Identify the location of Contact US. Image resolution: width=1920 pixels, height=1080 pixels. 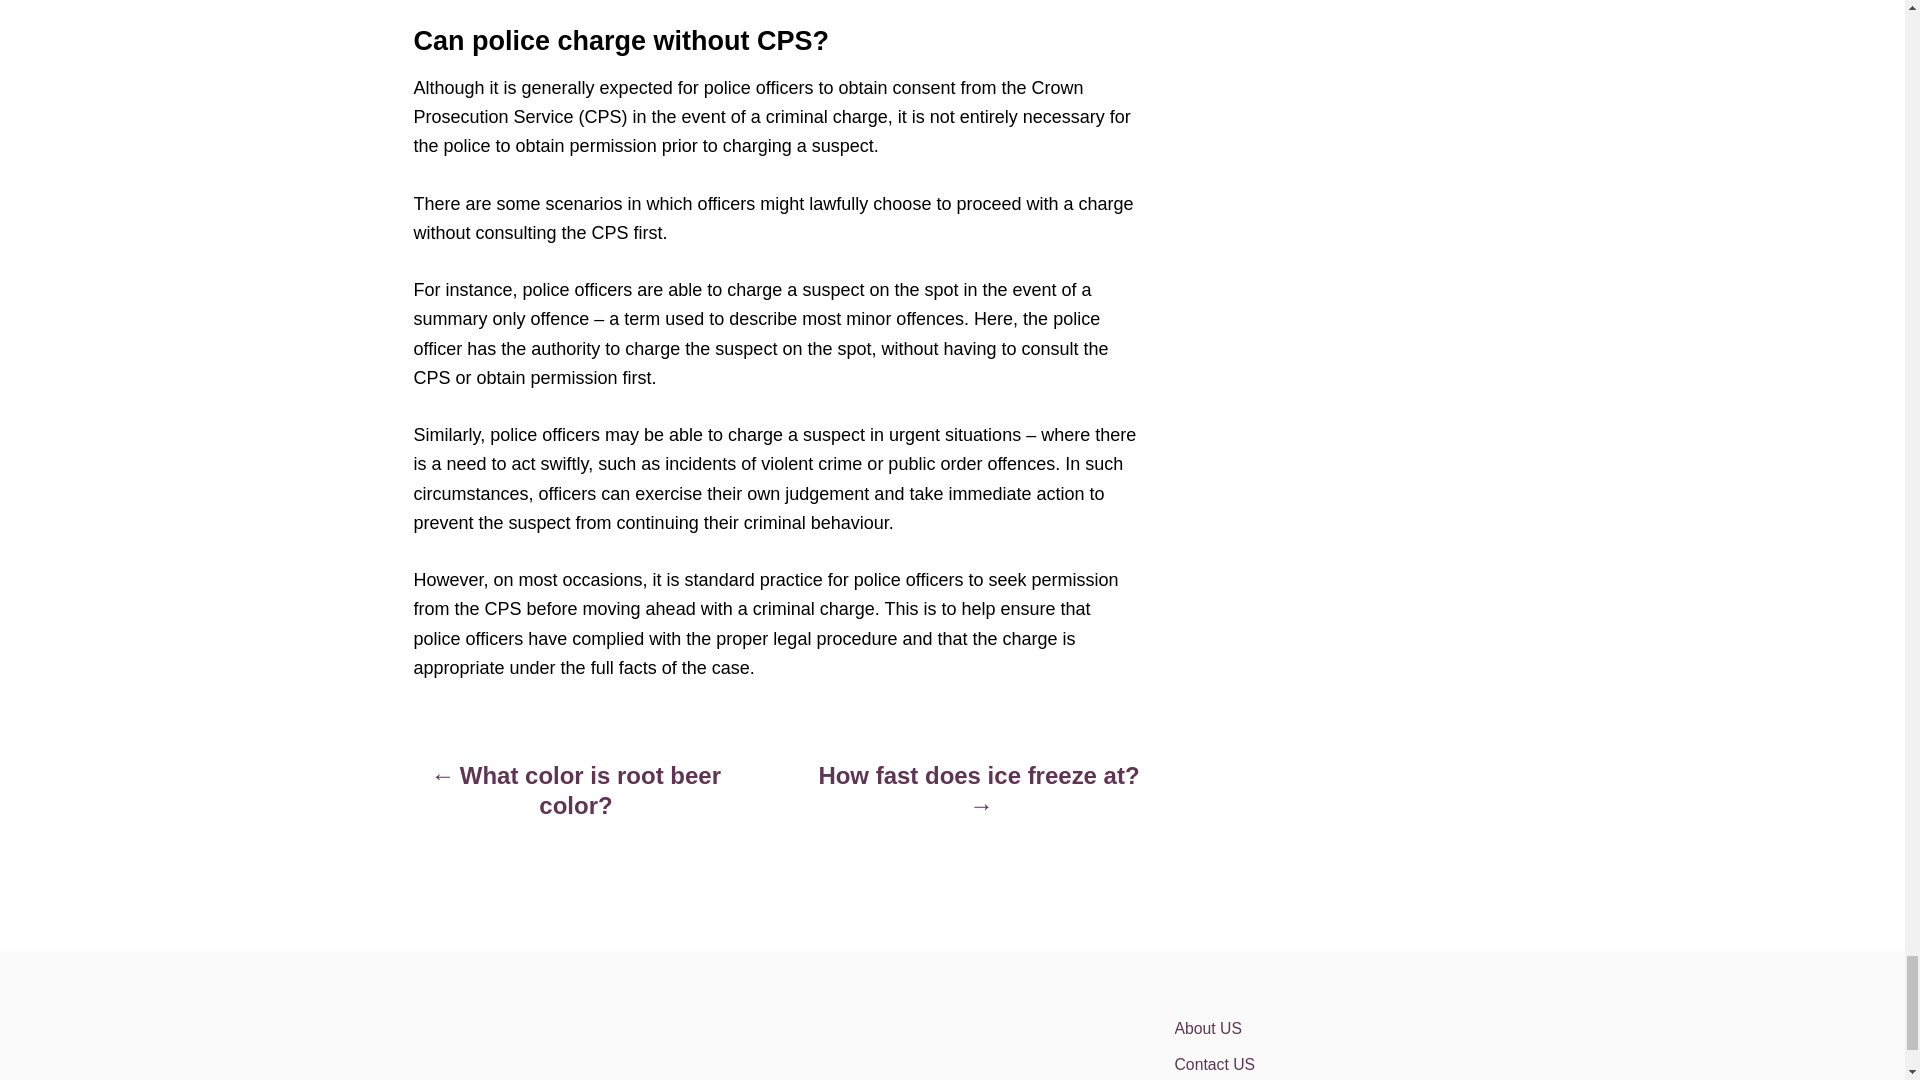
(1348, 1063).